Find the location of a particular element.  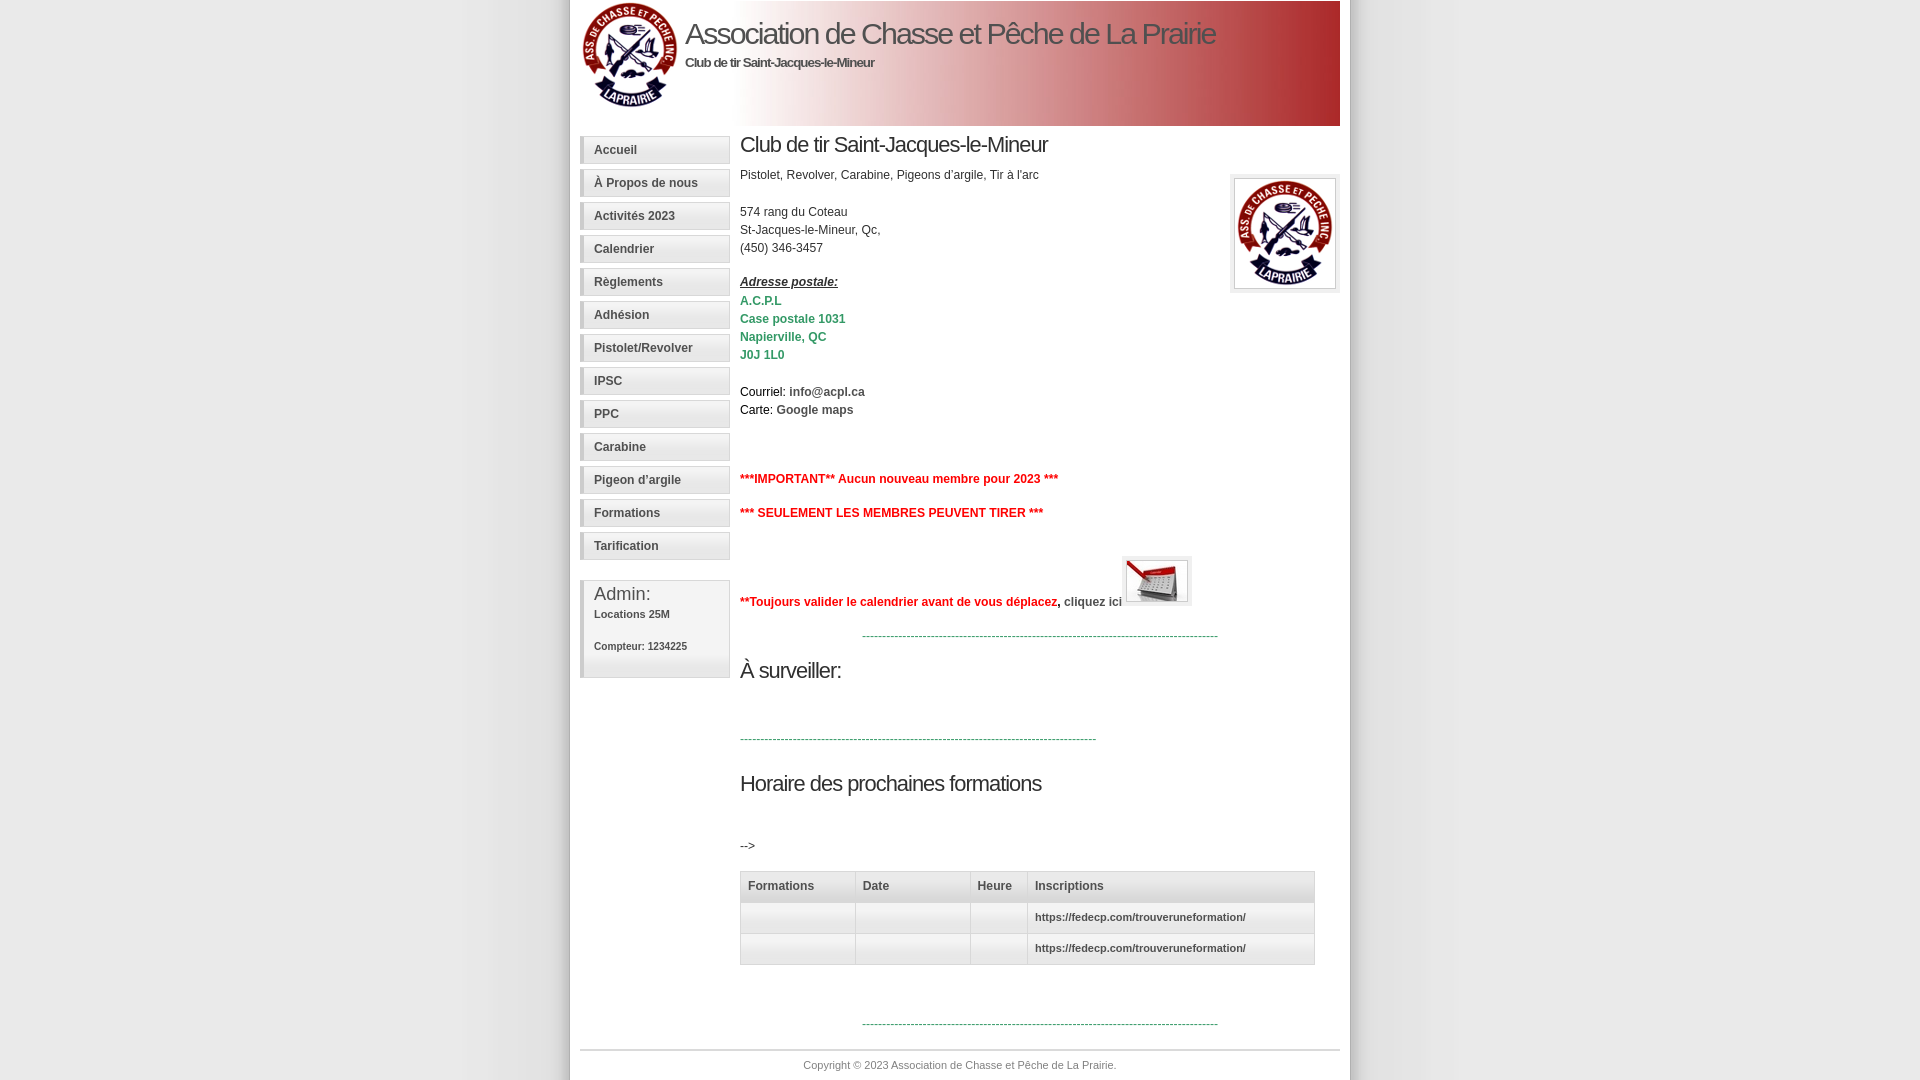

IPSC is located at coordinates (655, 381).